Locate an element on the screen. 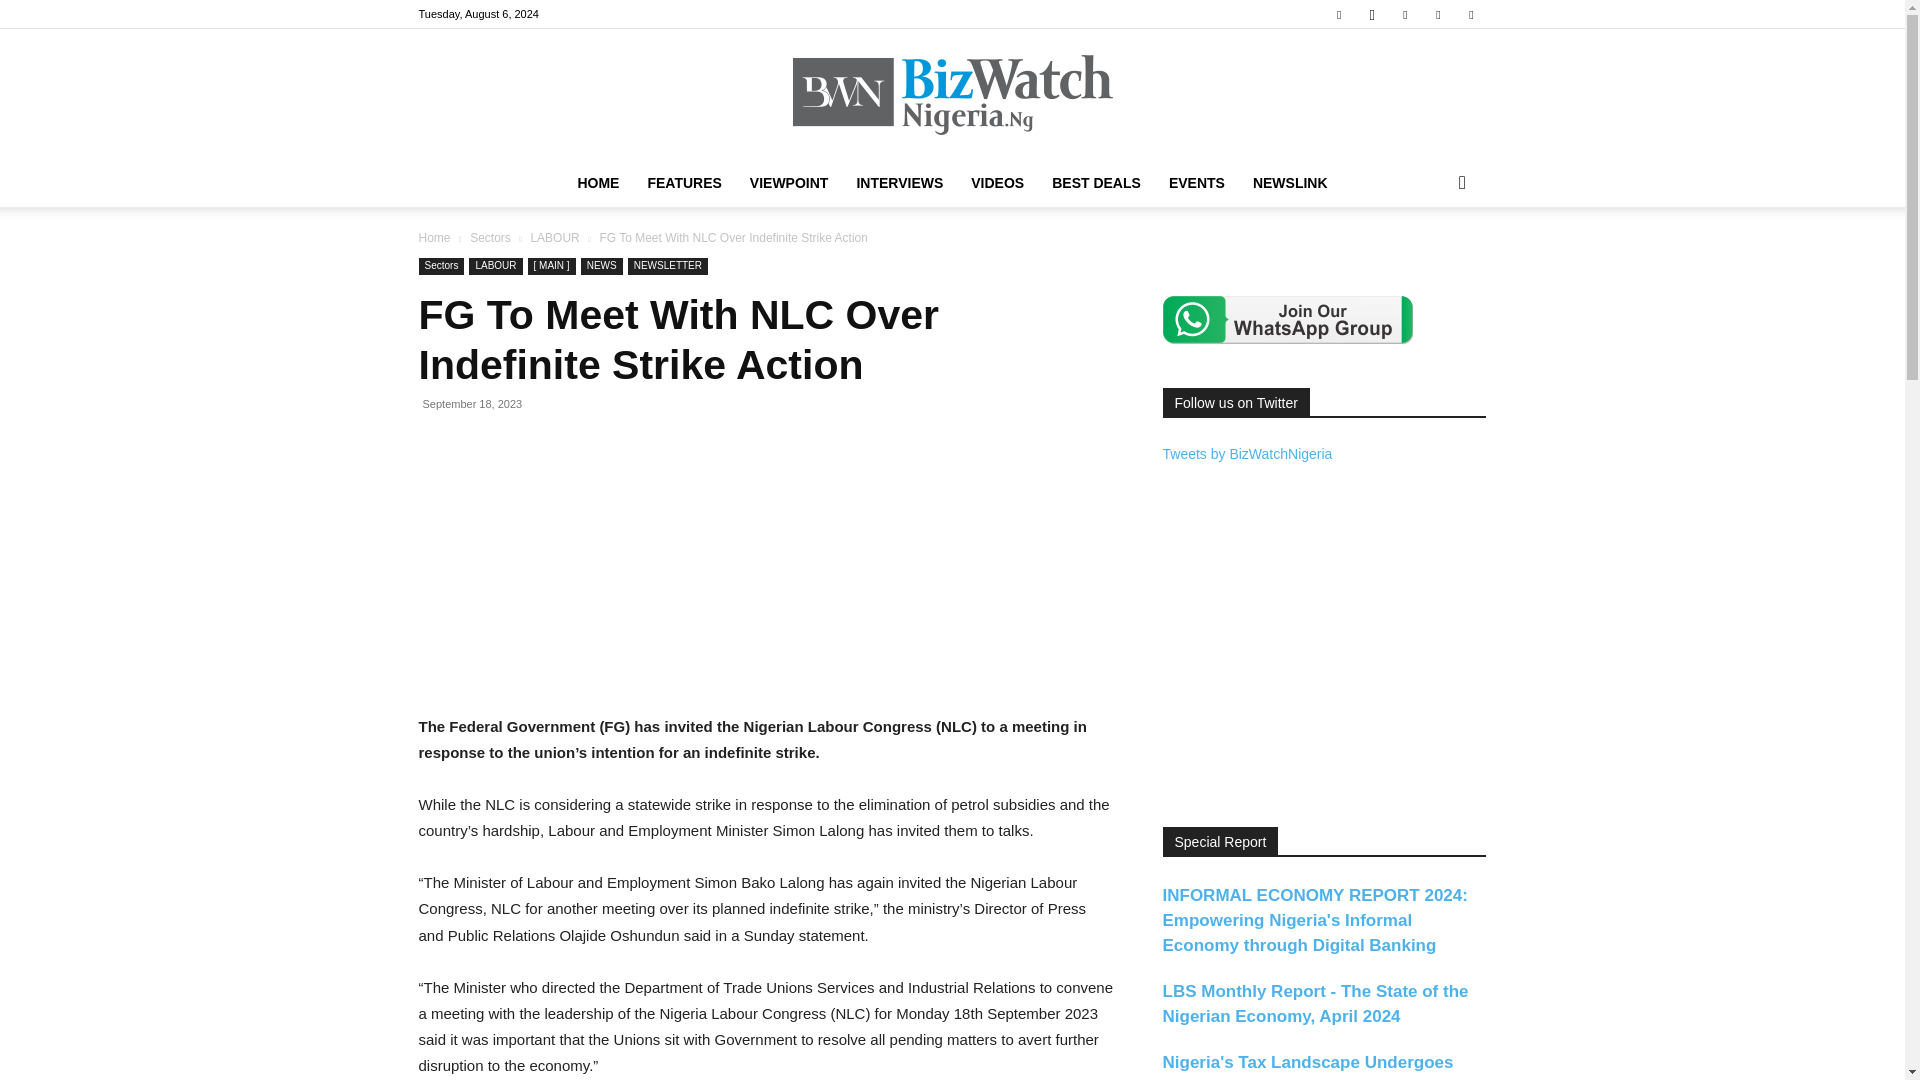 The image size is (1920, 1080). Instagram is located at coordinates (1372, 14).